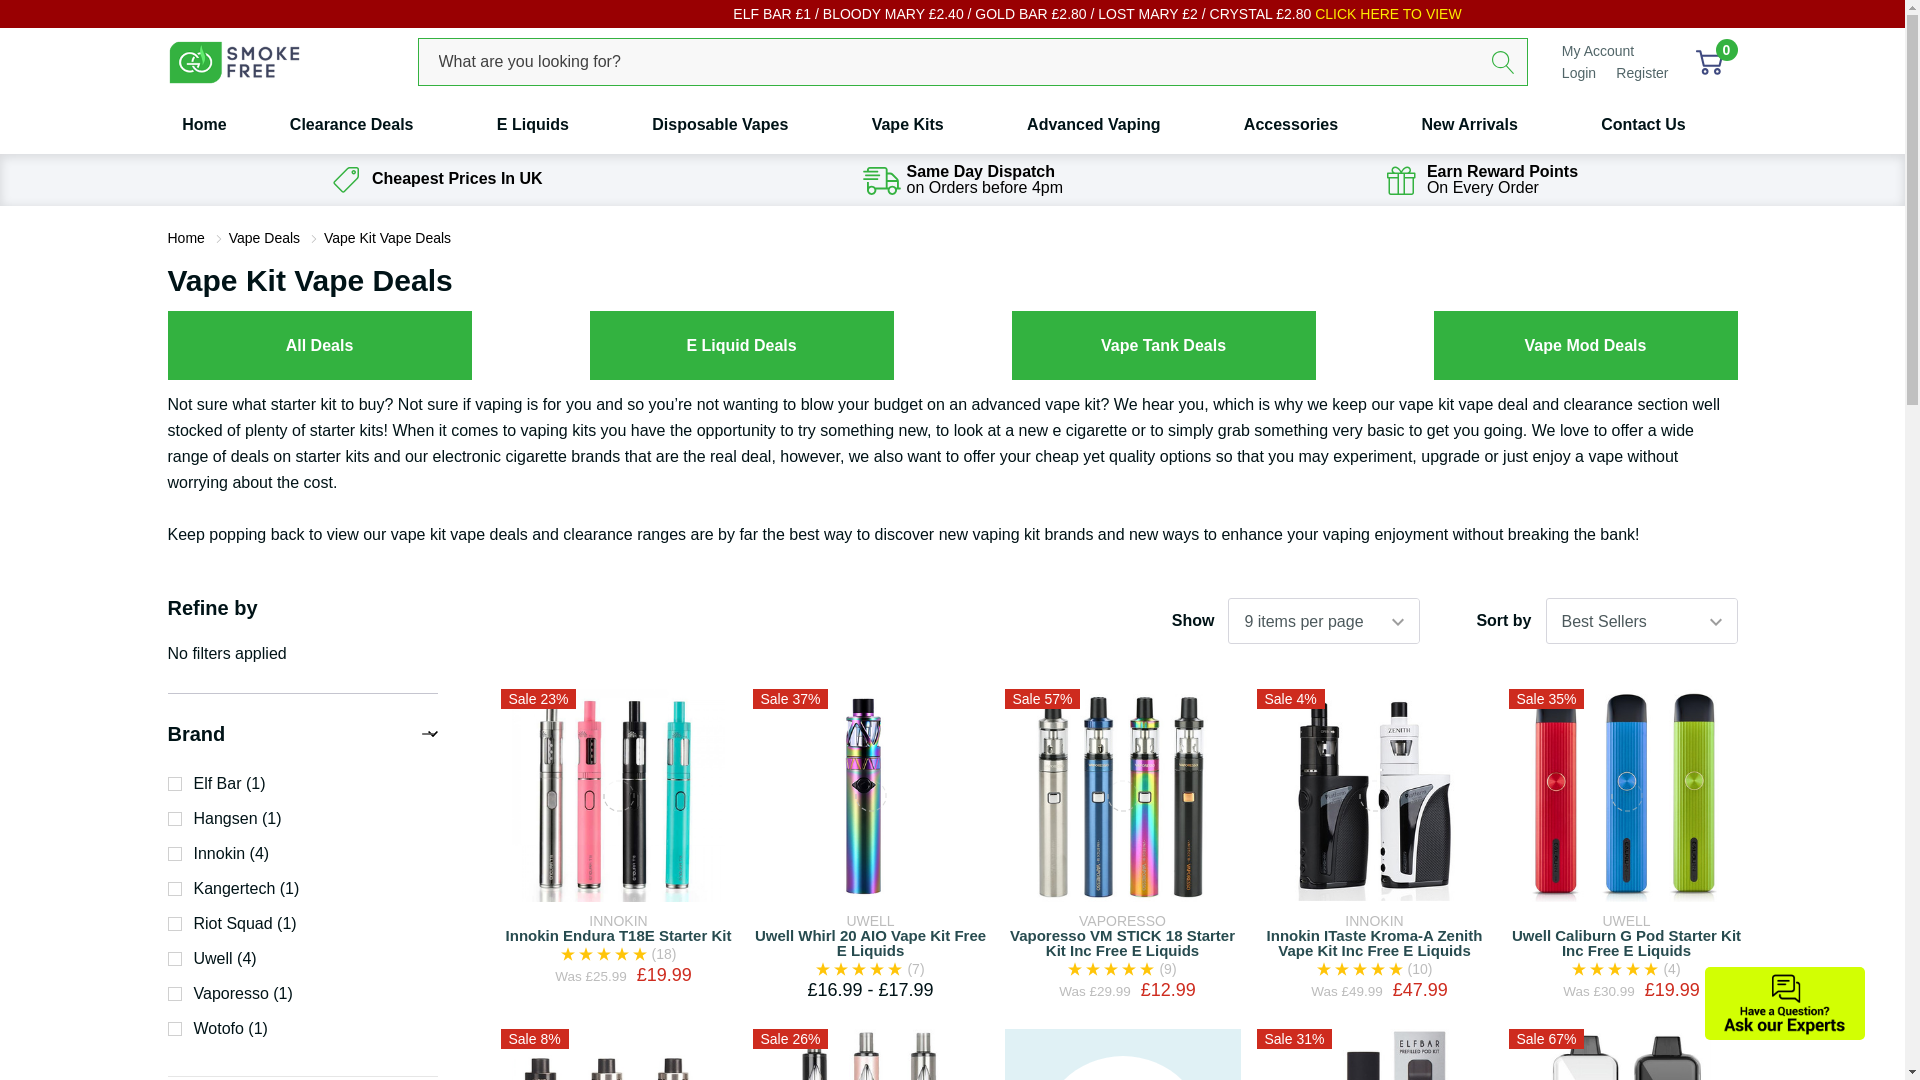 This screenshot has height=1080, width=1920. What do you see at coordinates (870, 794) in the screenshot?
I see `Uwell Whirl 20 AIO Vape Kit Free E Liquids` at bounding box center [870, 794].